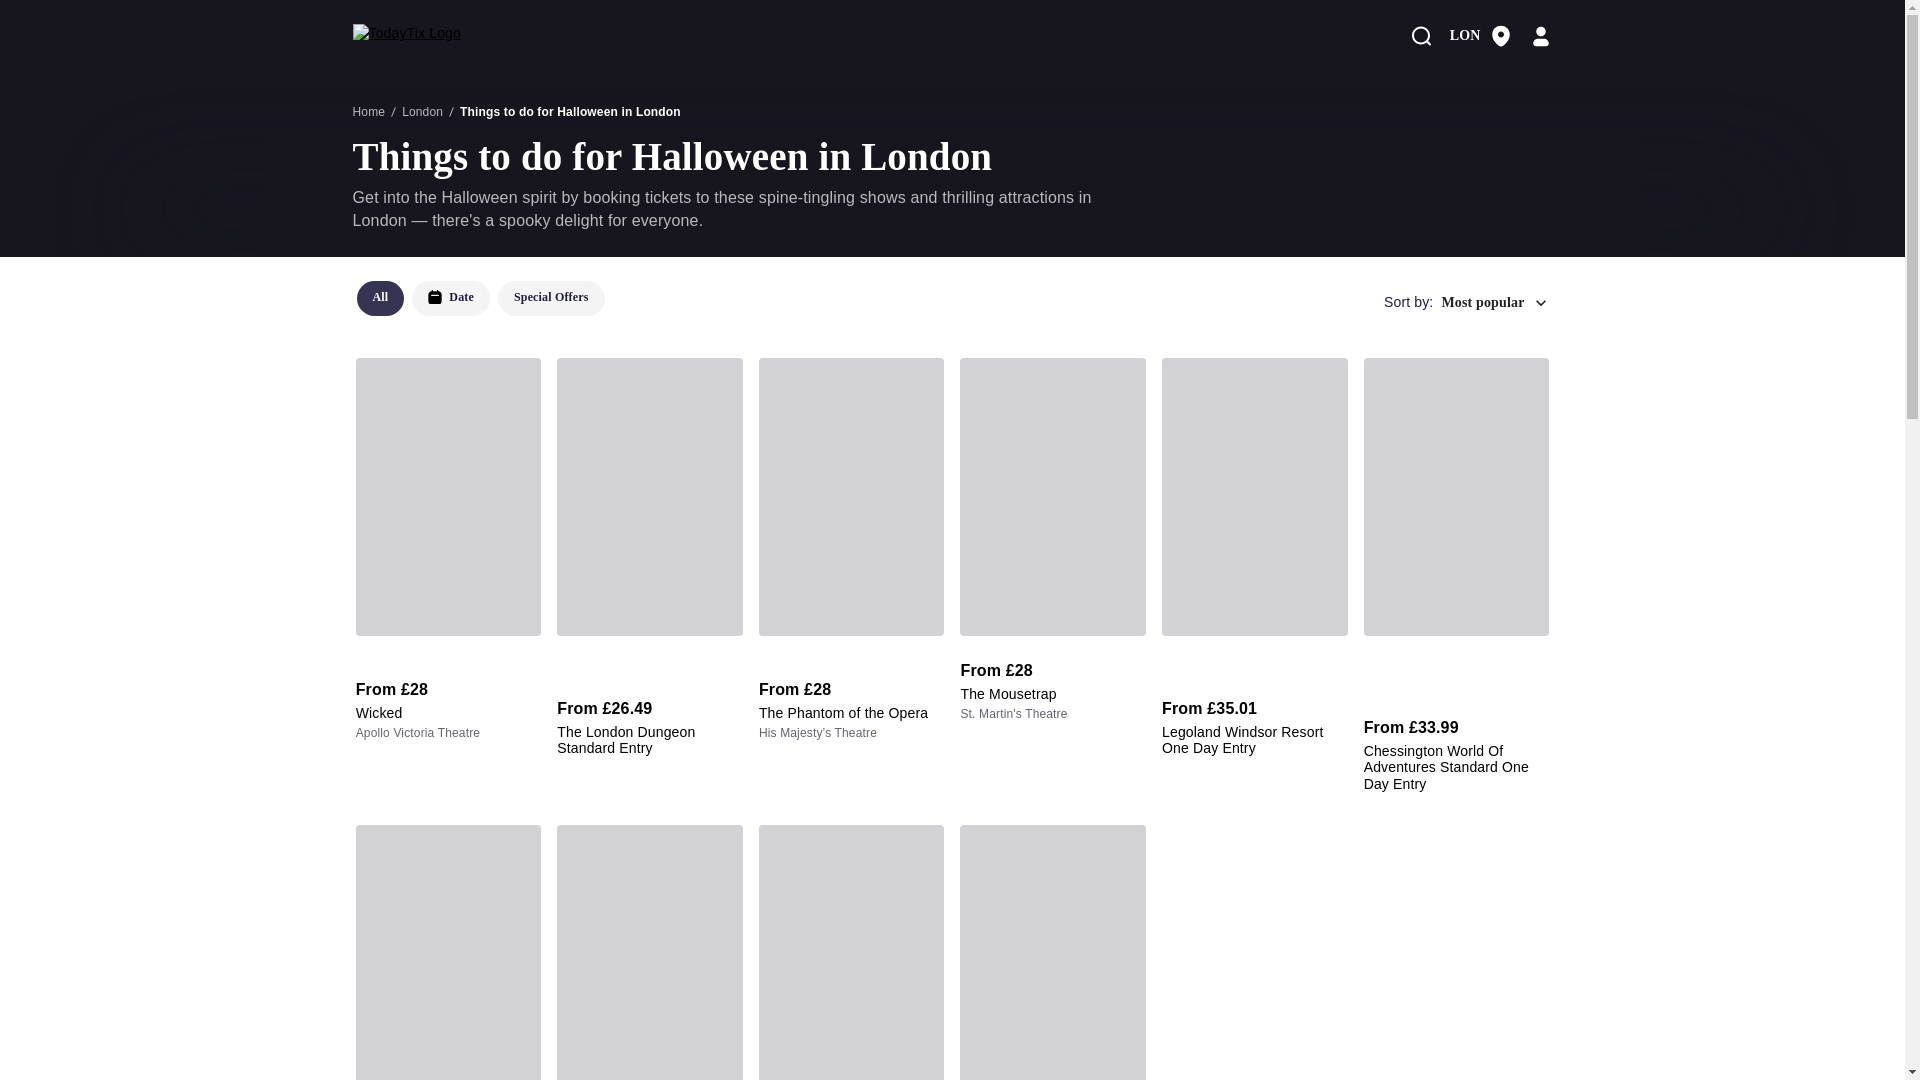 This screenshot has height=1080, width=1920. I want to click on Home, so click(368, 111).